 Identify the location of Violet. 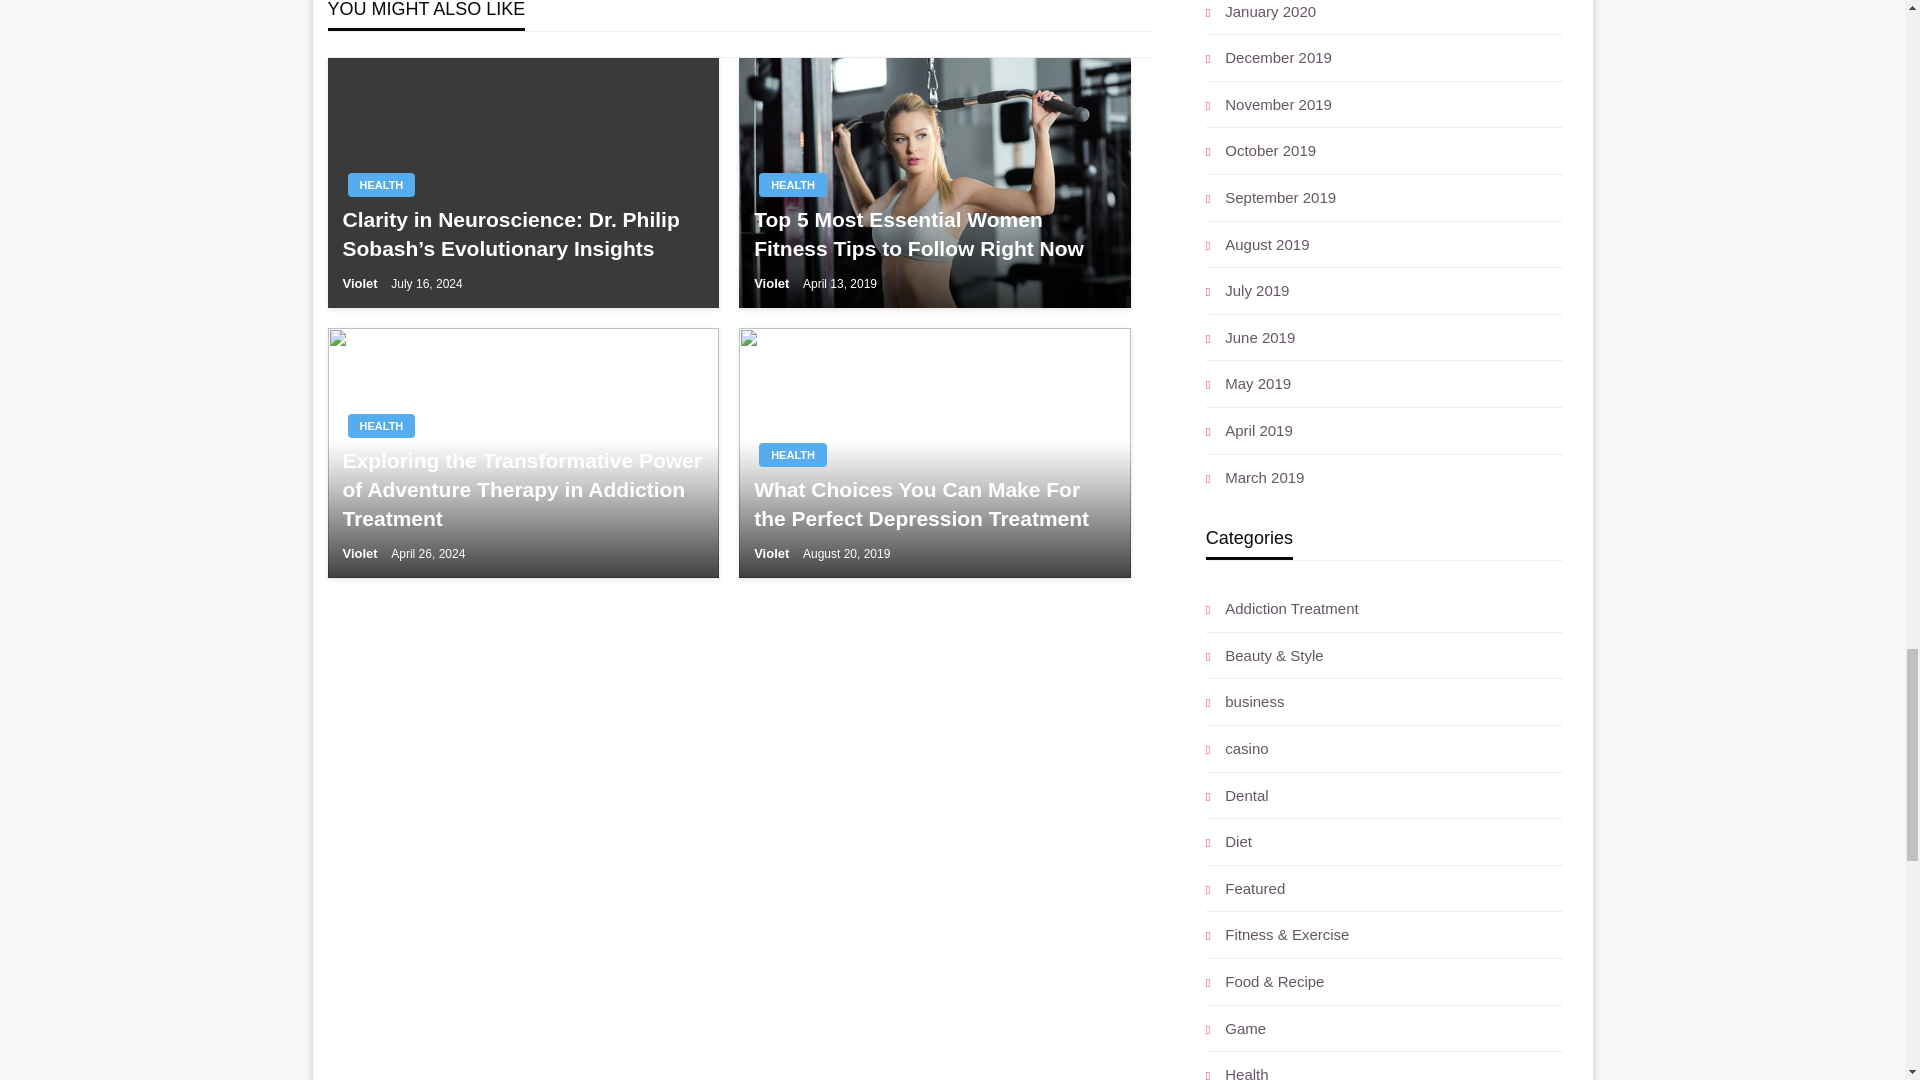
(773, 283).